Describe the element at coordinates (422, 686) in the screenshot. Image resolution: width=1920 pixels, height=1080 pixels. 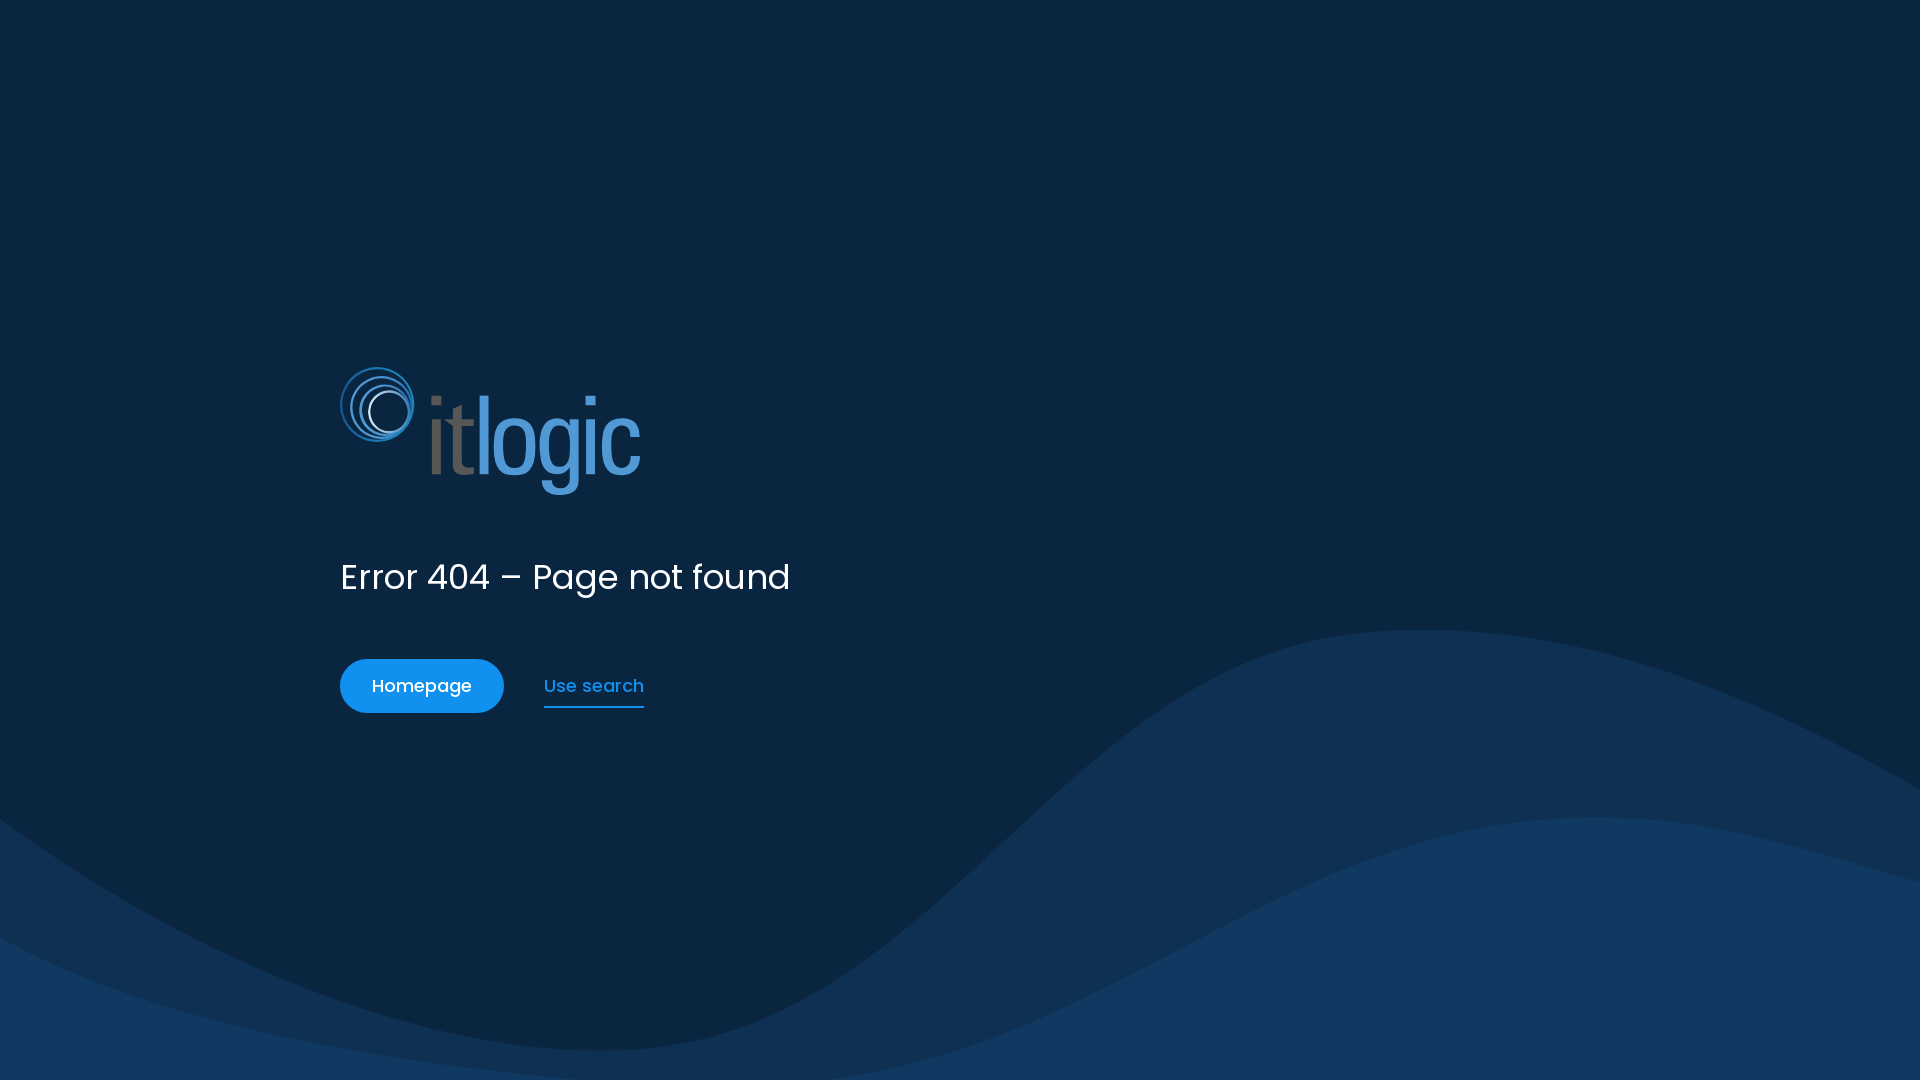
I see `Homepage` at that location.